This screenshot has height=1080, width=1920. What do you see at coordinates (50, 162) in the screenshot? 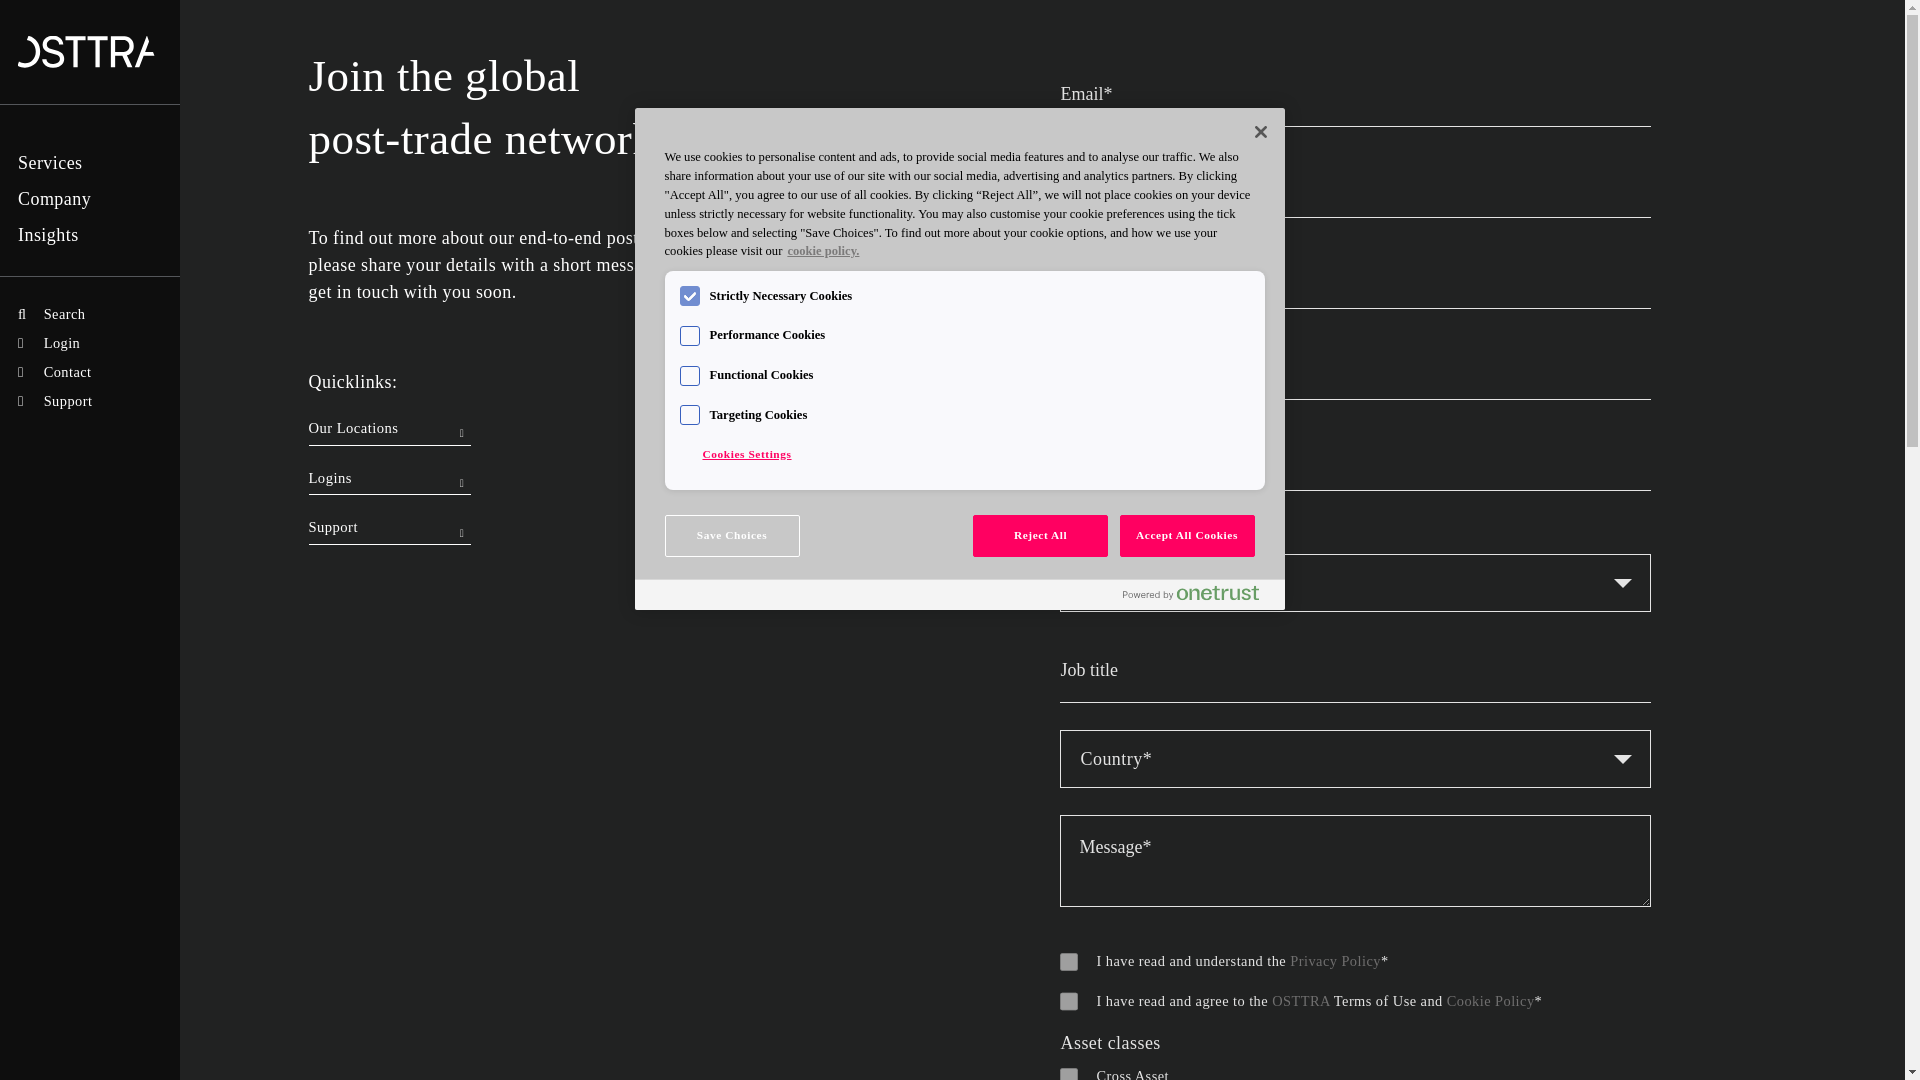
I see `Services` at bounding box center [50, 162].